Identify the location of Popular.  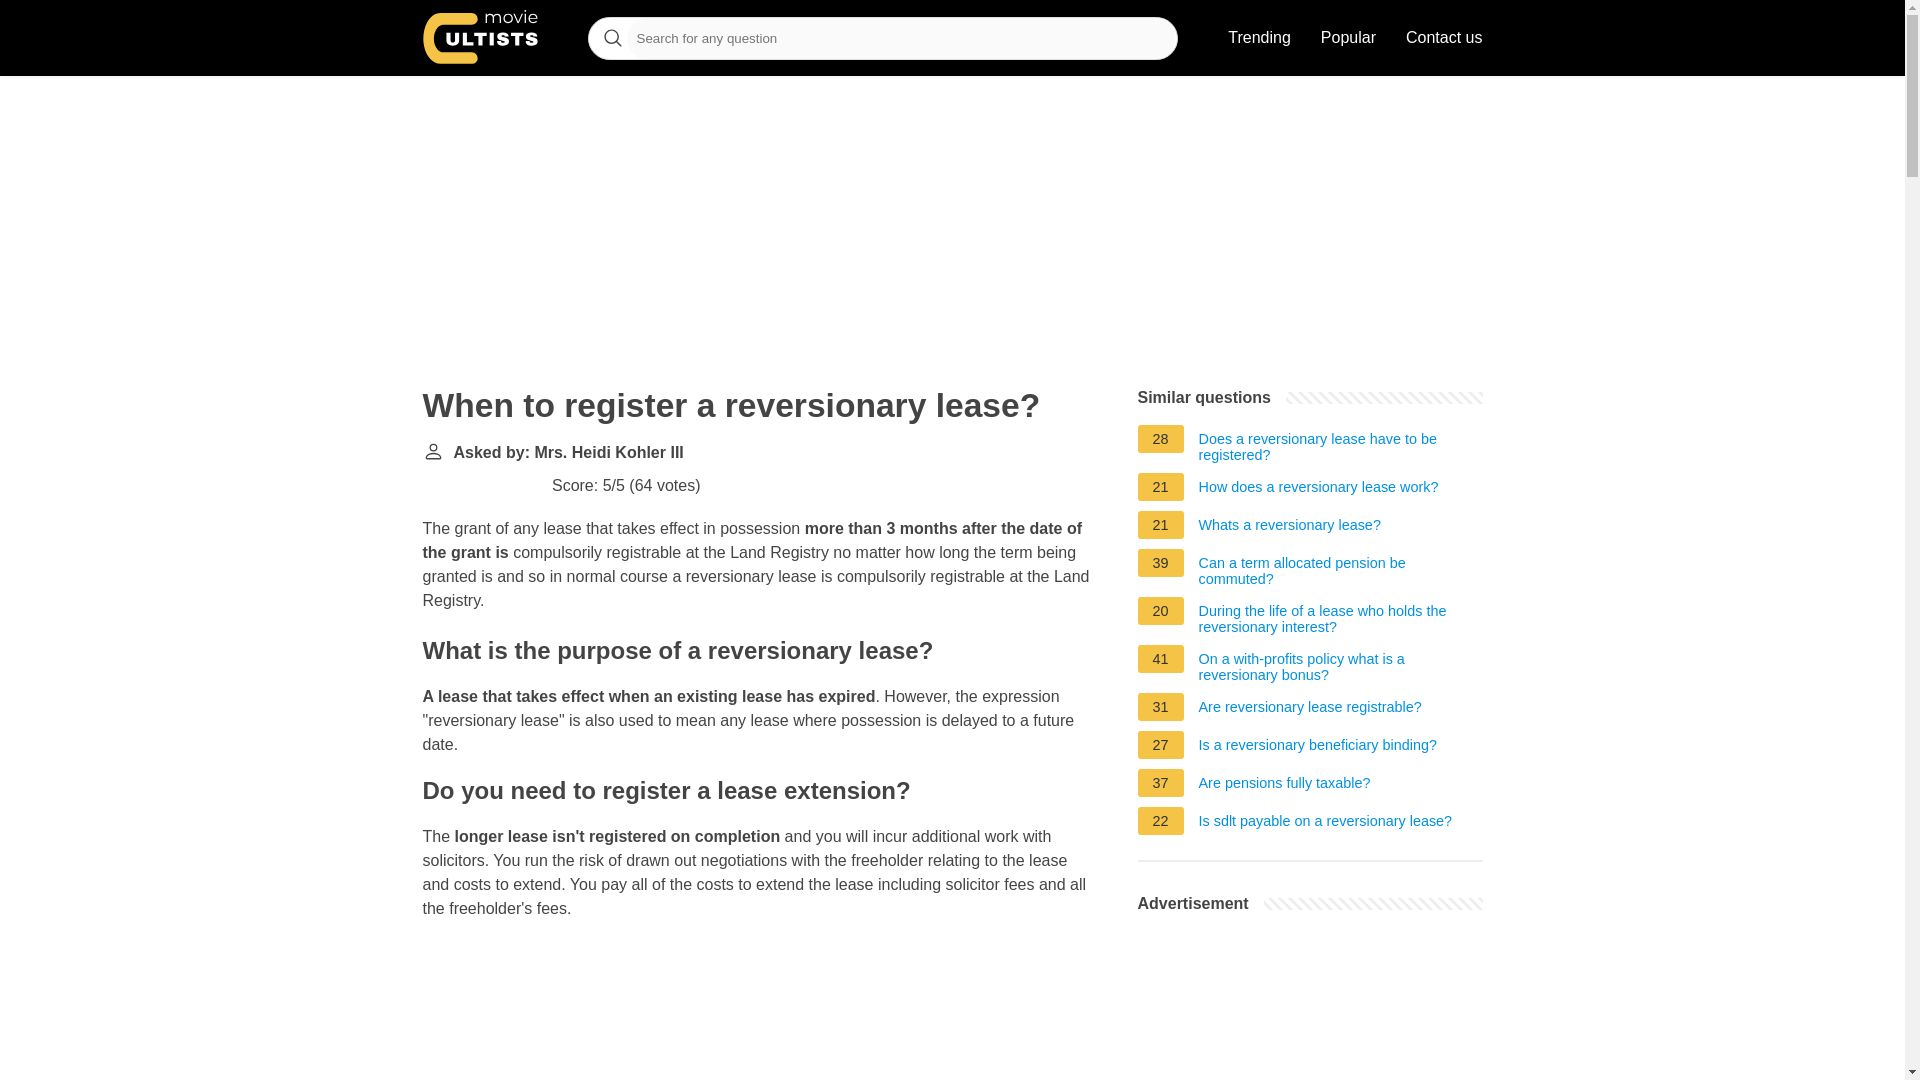
(1348, 38).